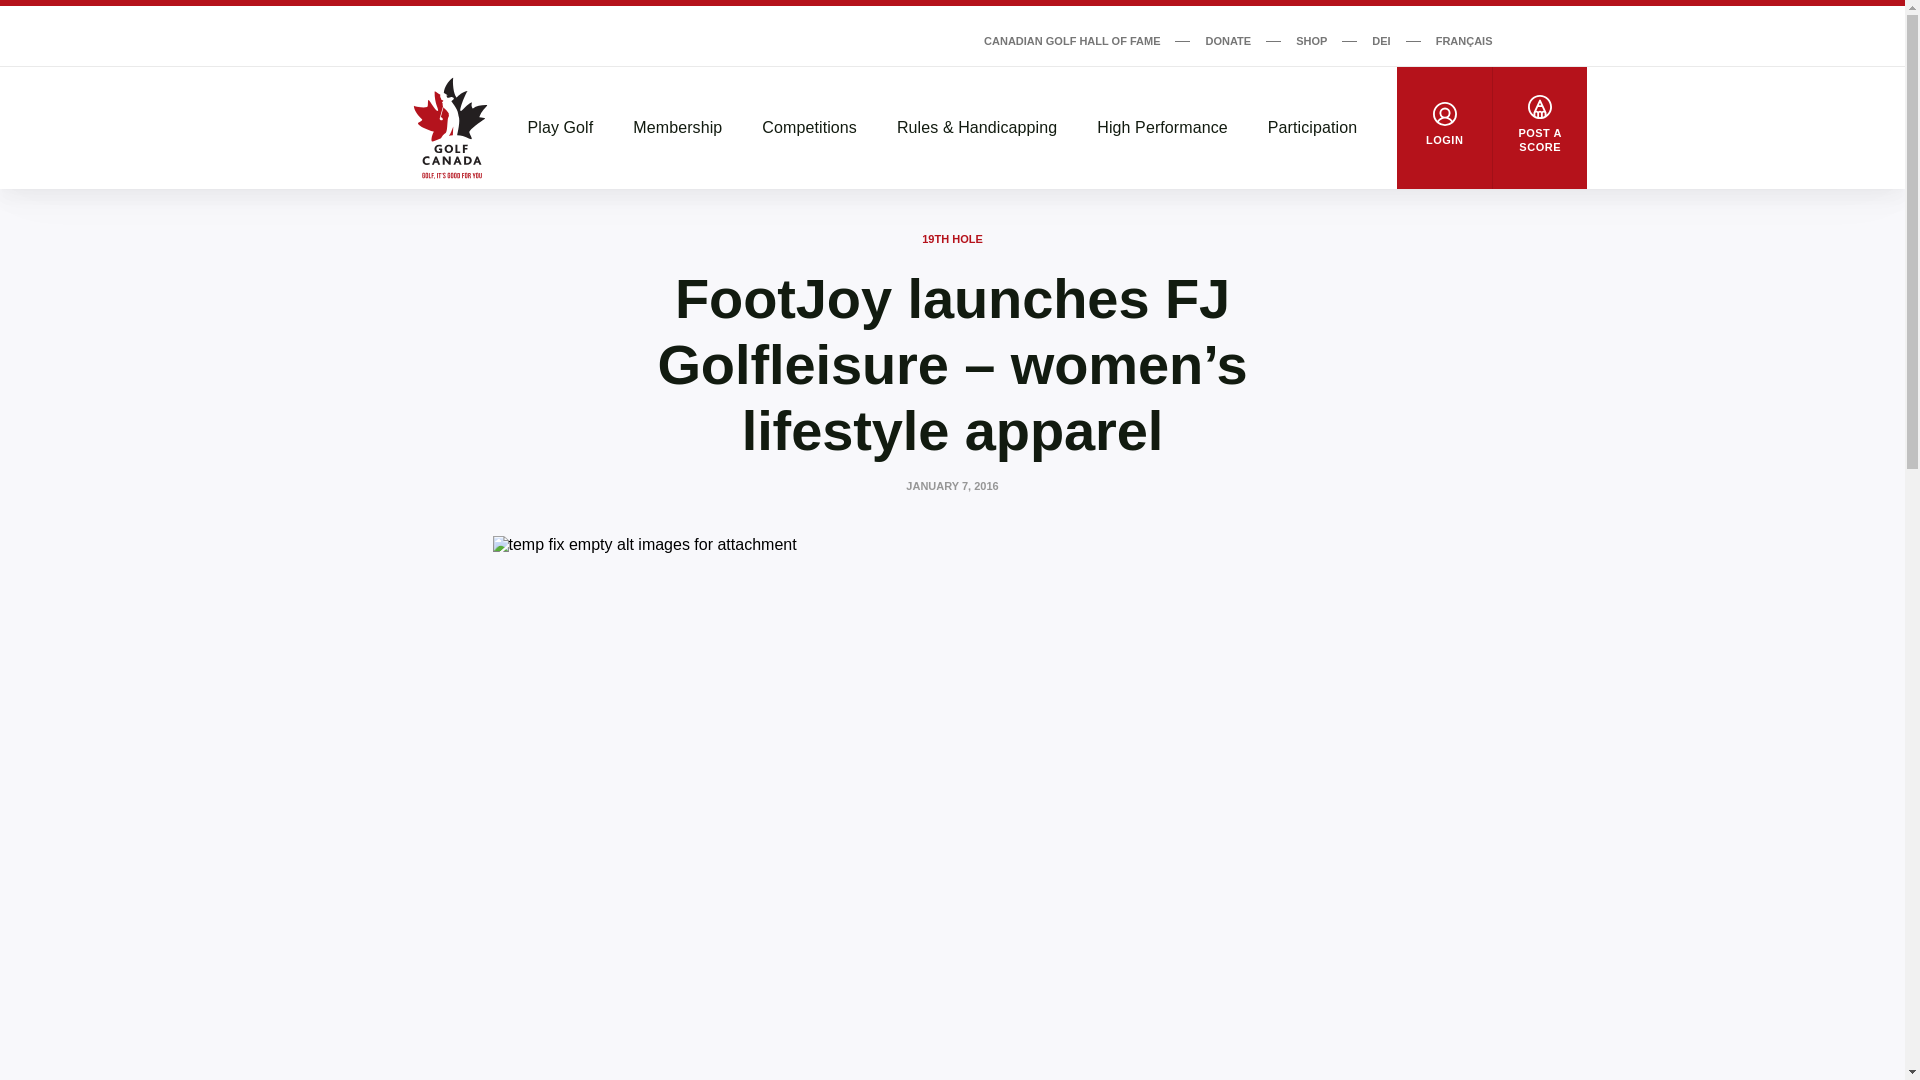 This screenshot has height=1080, width=1920. What do you see at coordinates (1228, 40) in the screenshot?
I see `DONATE` at bounding box center [1228, 40].